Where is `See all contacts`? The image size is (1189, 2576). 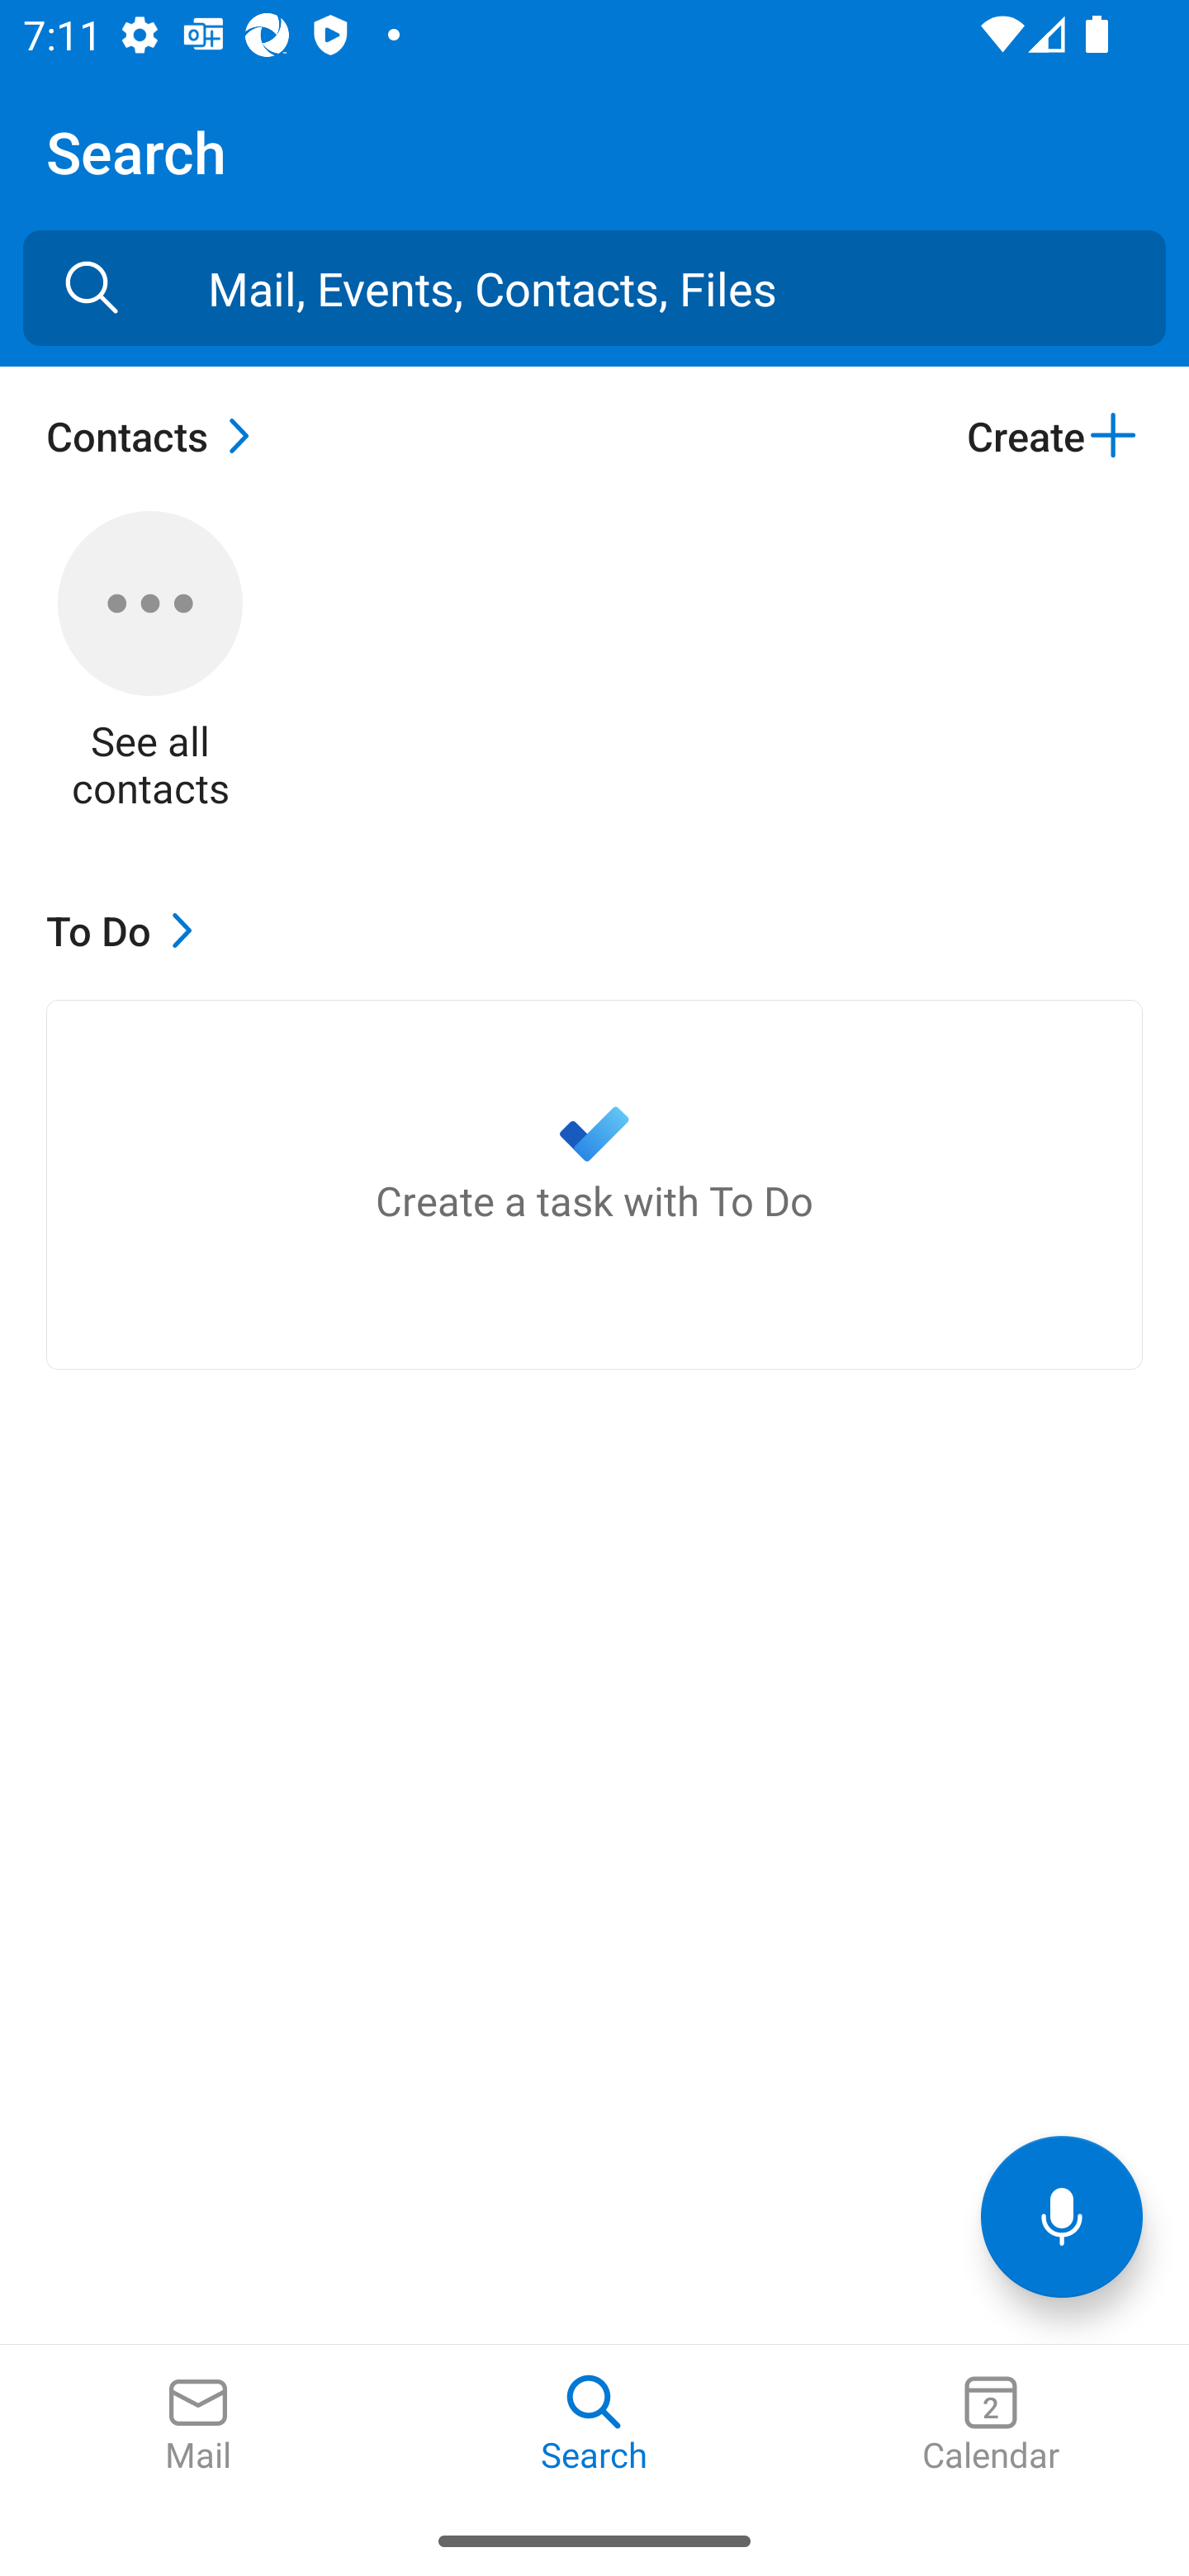 See all contacts is located at coordinates (150, 661).